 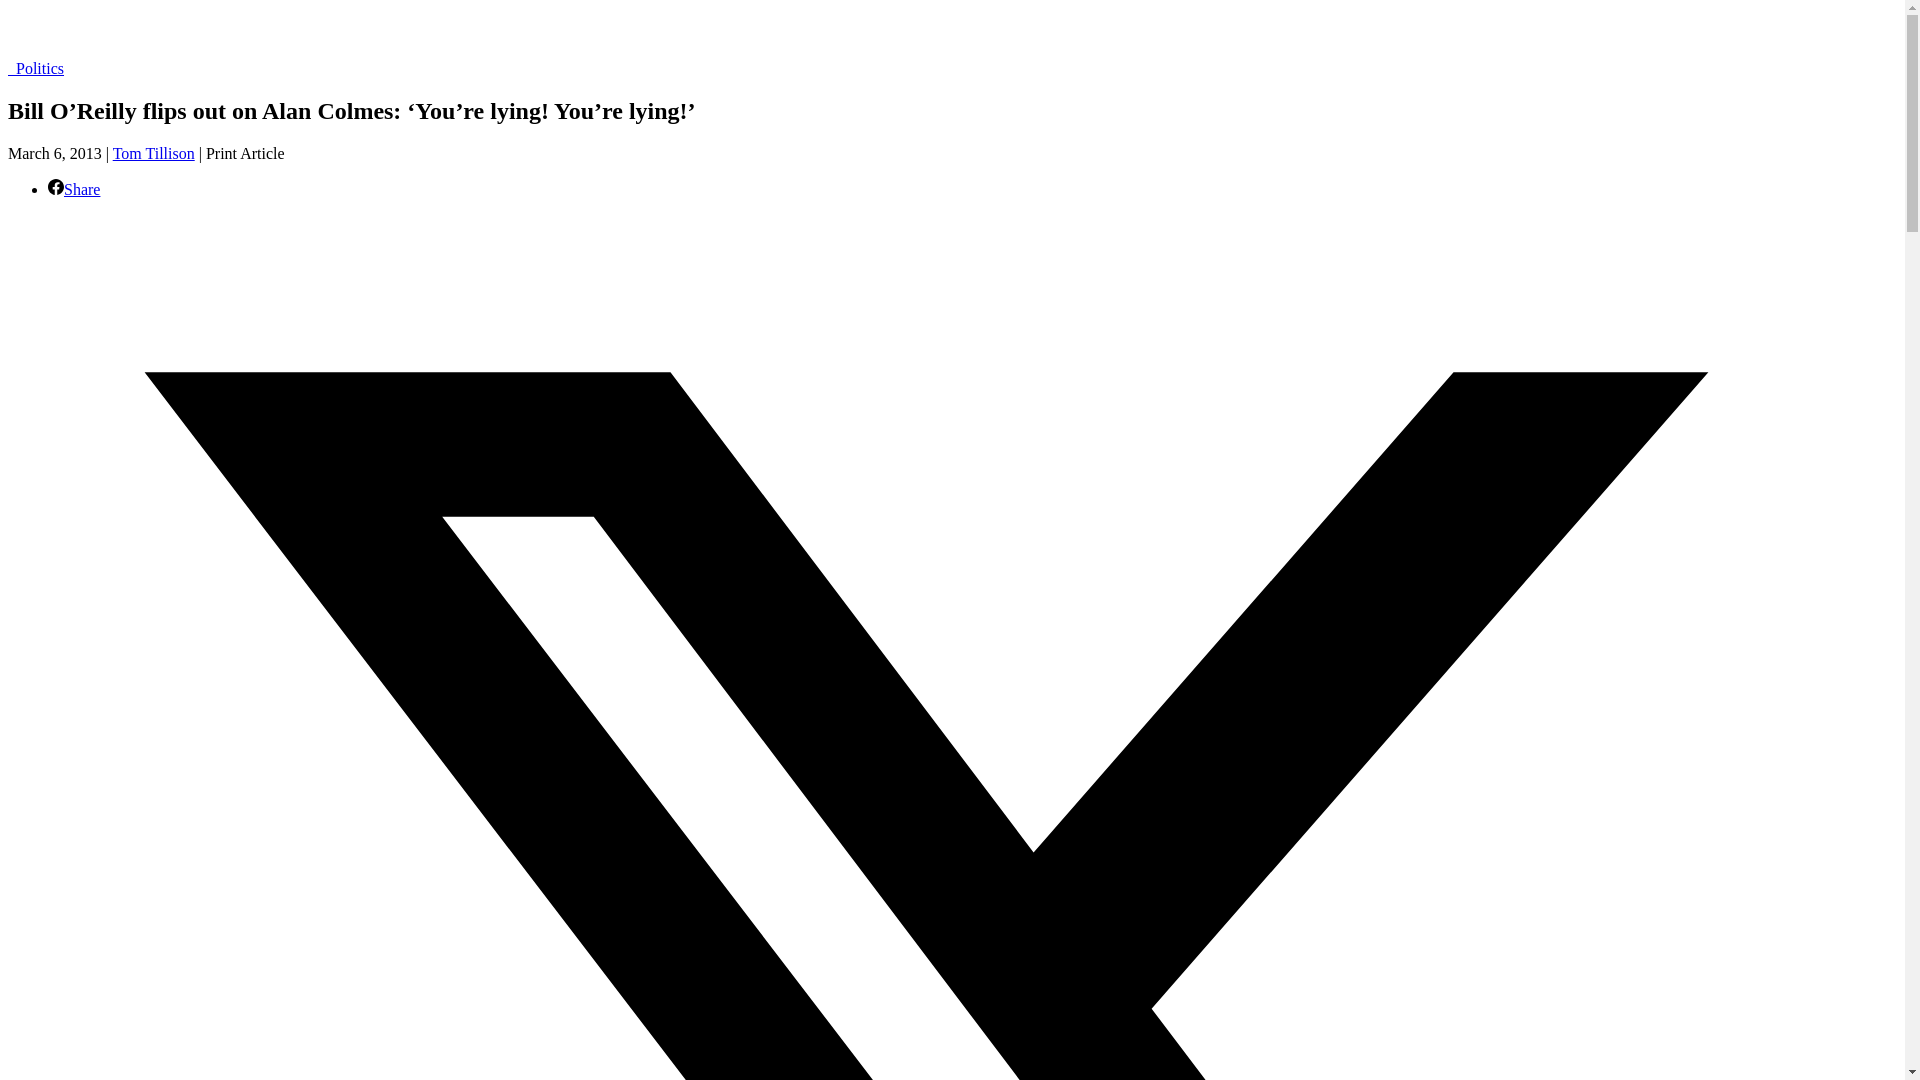 I want to click on Share on Share, so click(x=74, y=189).